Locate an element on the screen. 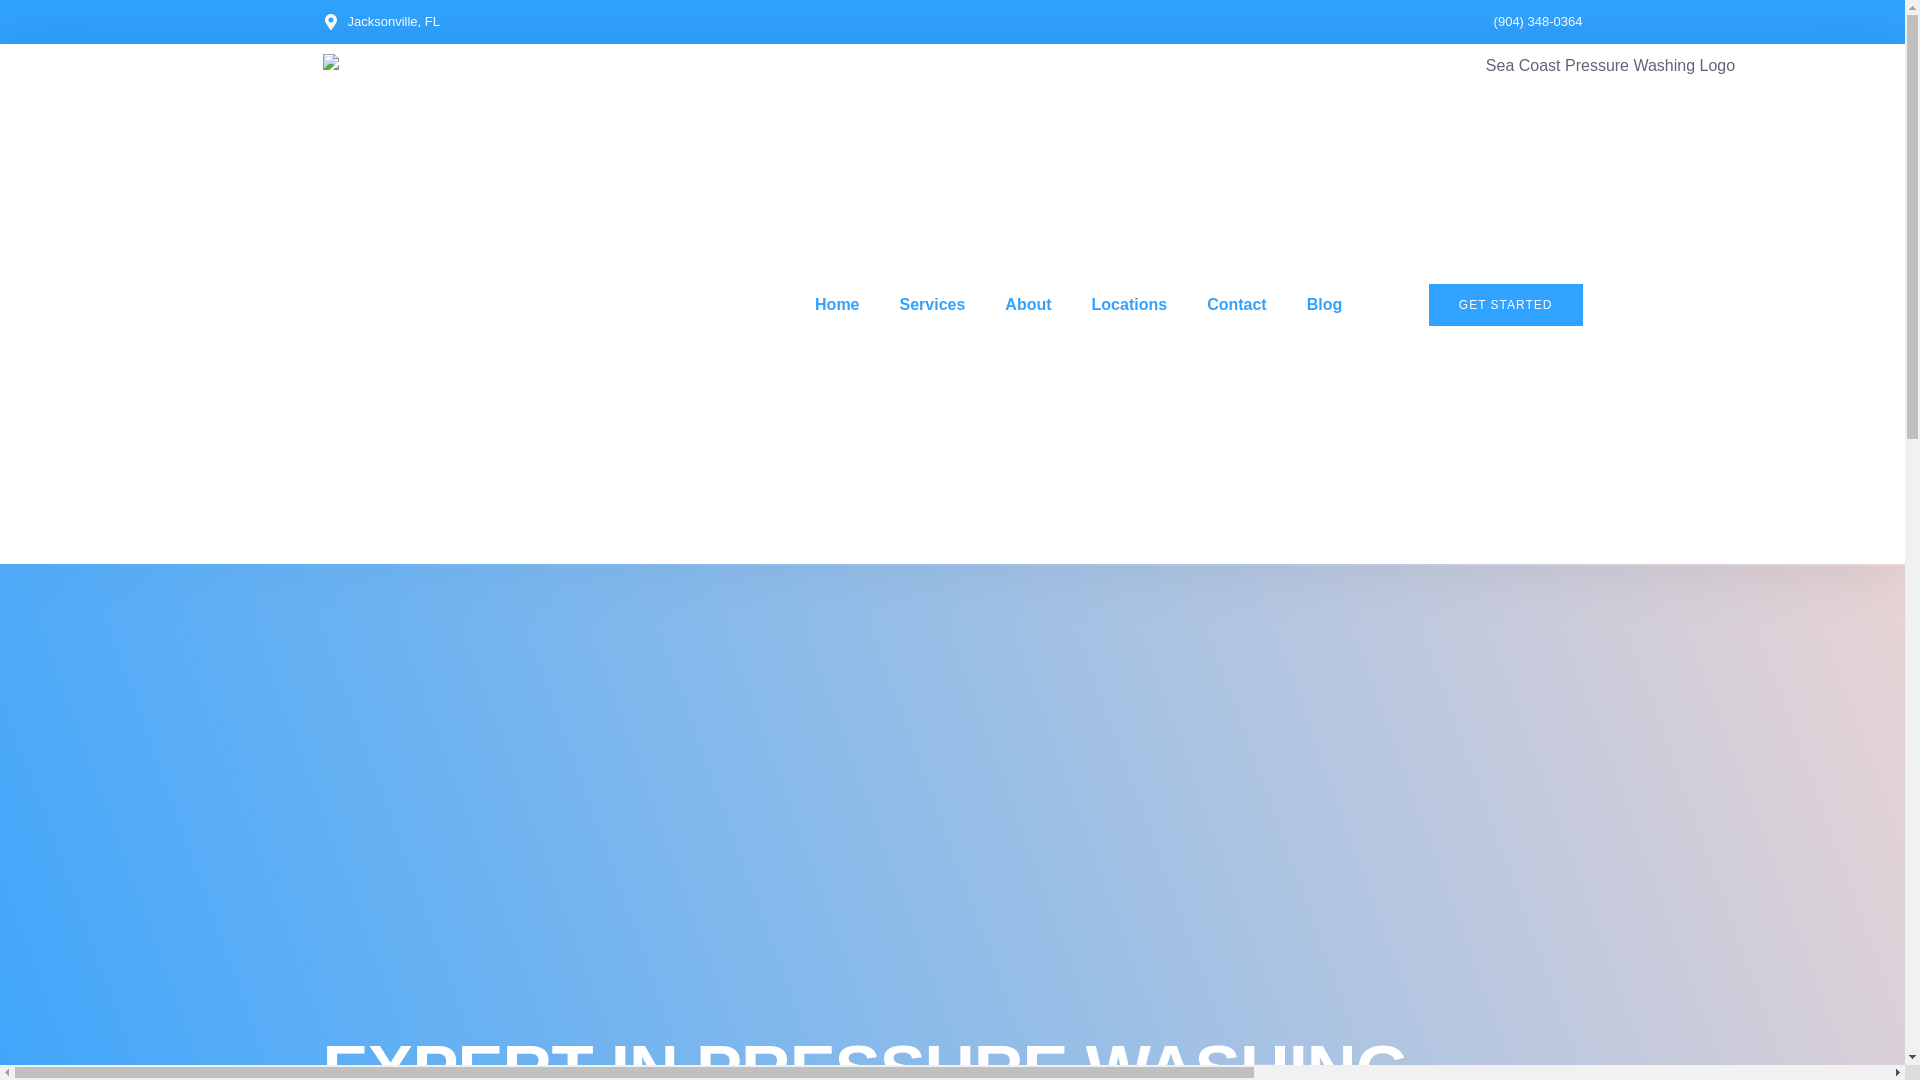 This screenshot has width=1920, height=1080. GET STARTED is located at coordinates (1505, 305).